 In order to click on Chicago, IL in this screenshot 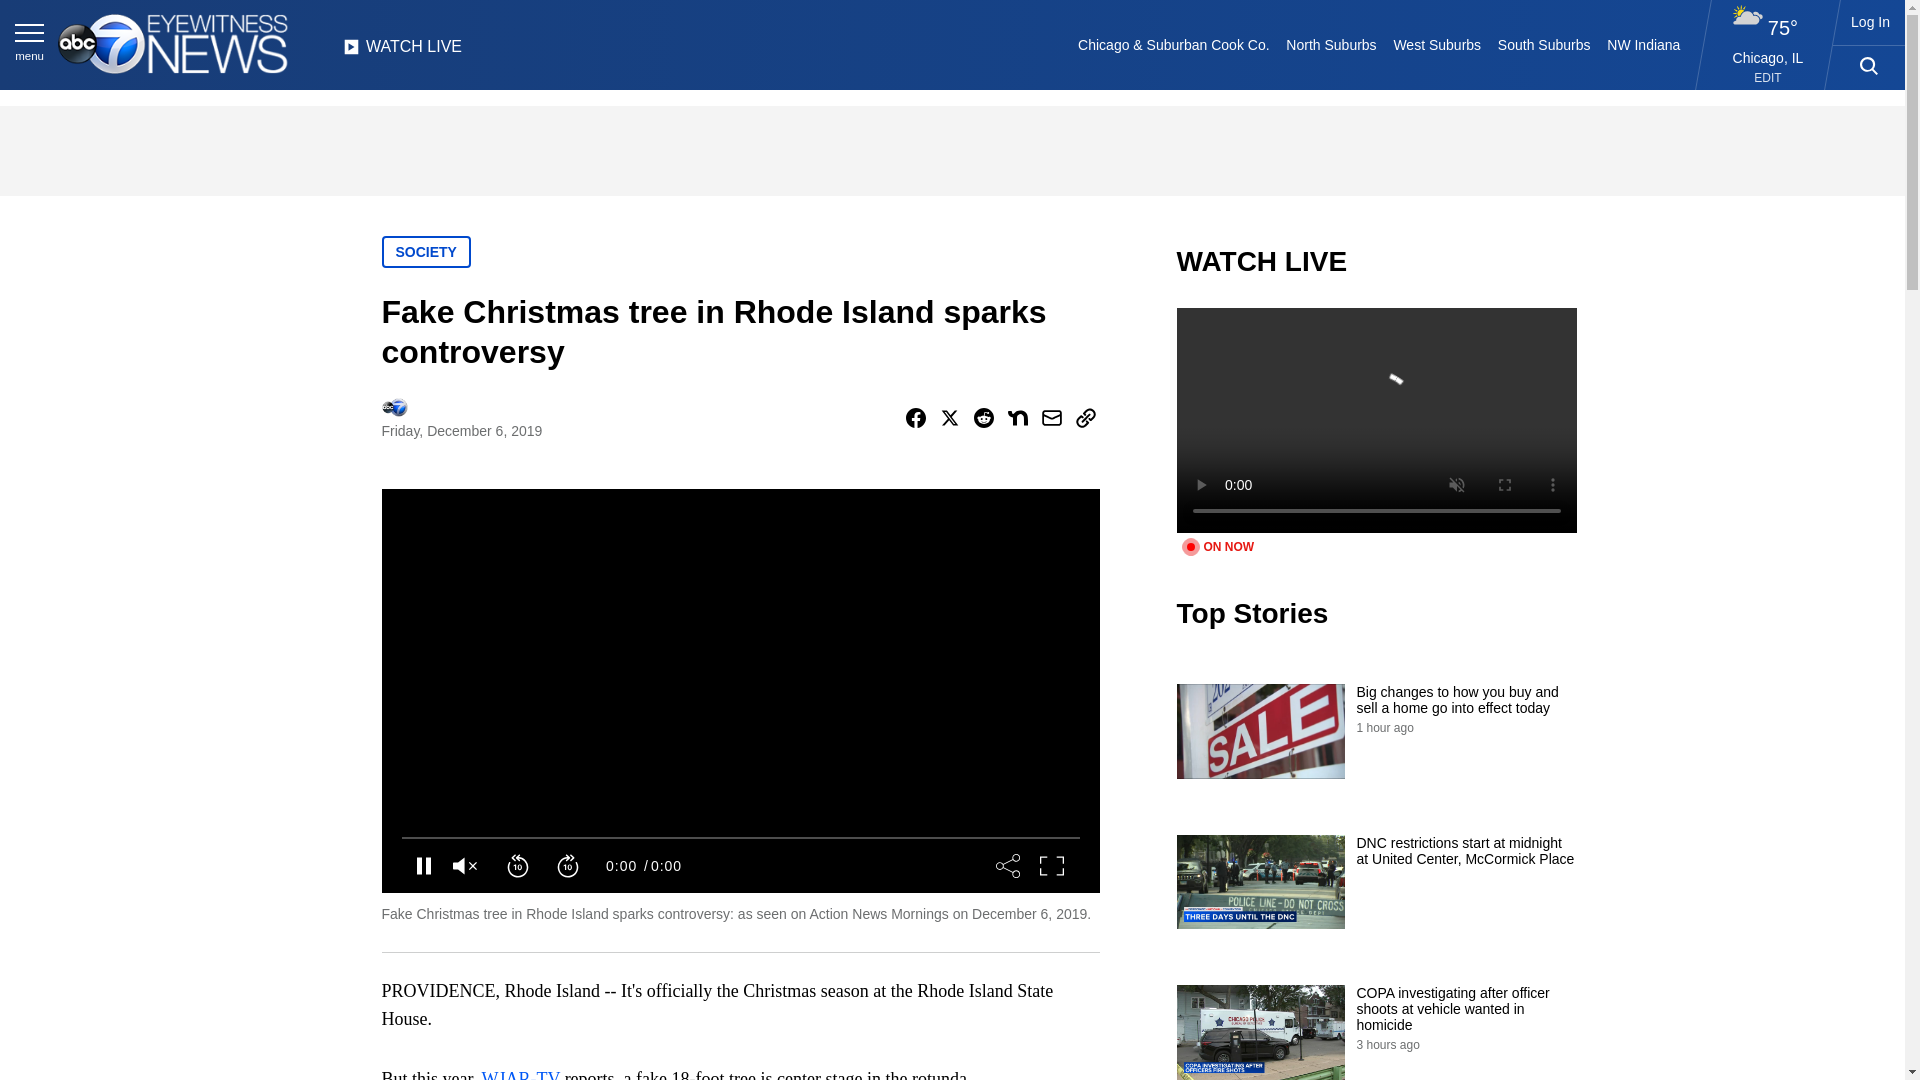, I will do `click(1768, 57)`.